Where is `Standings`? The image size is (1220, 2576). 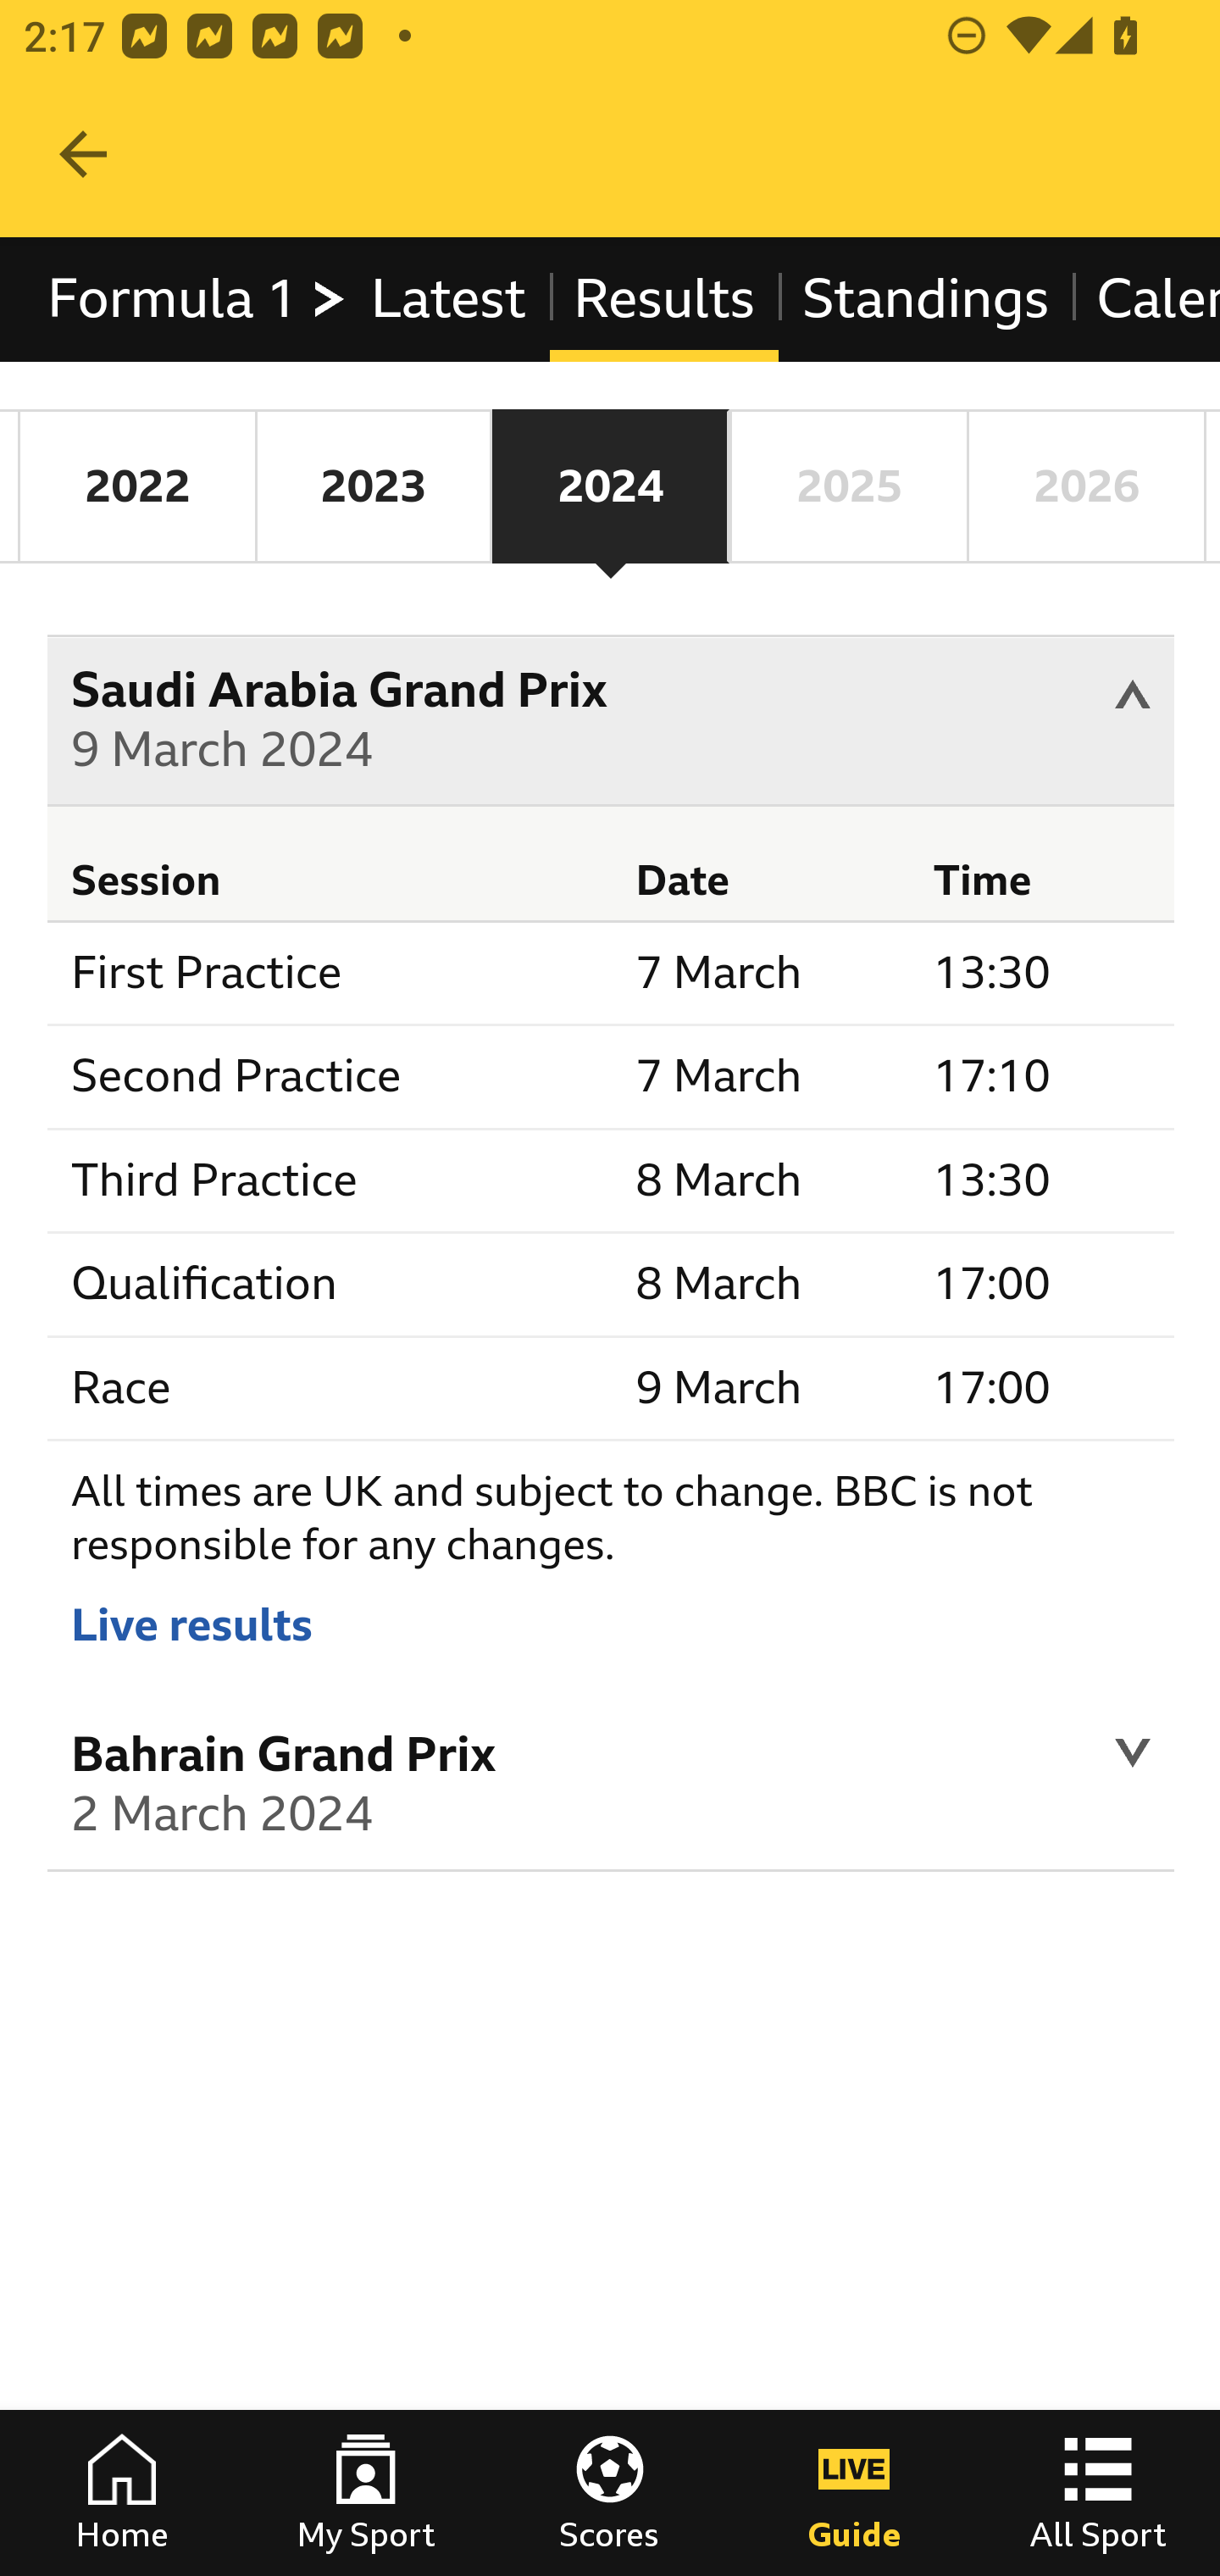 Standings is located at coordinates (927, 298).